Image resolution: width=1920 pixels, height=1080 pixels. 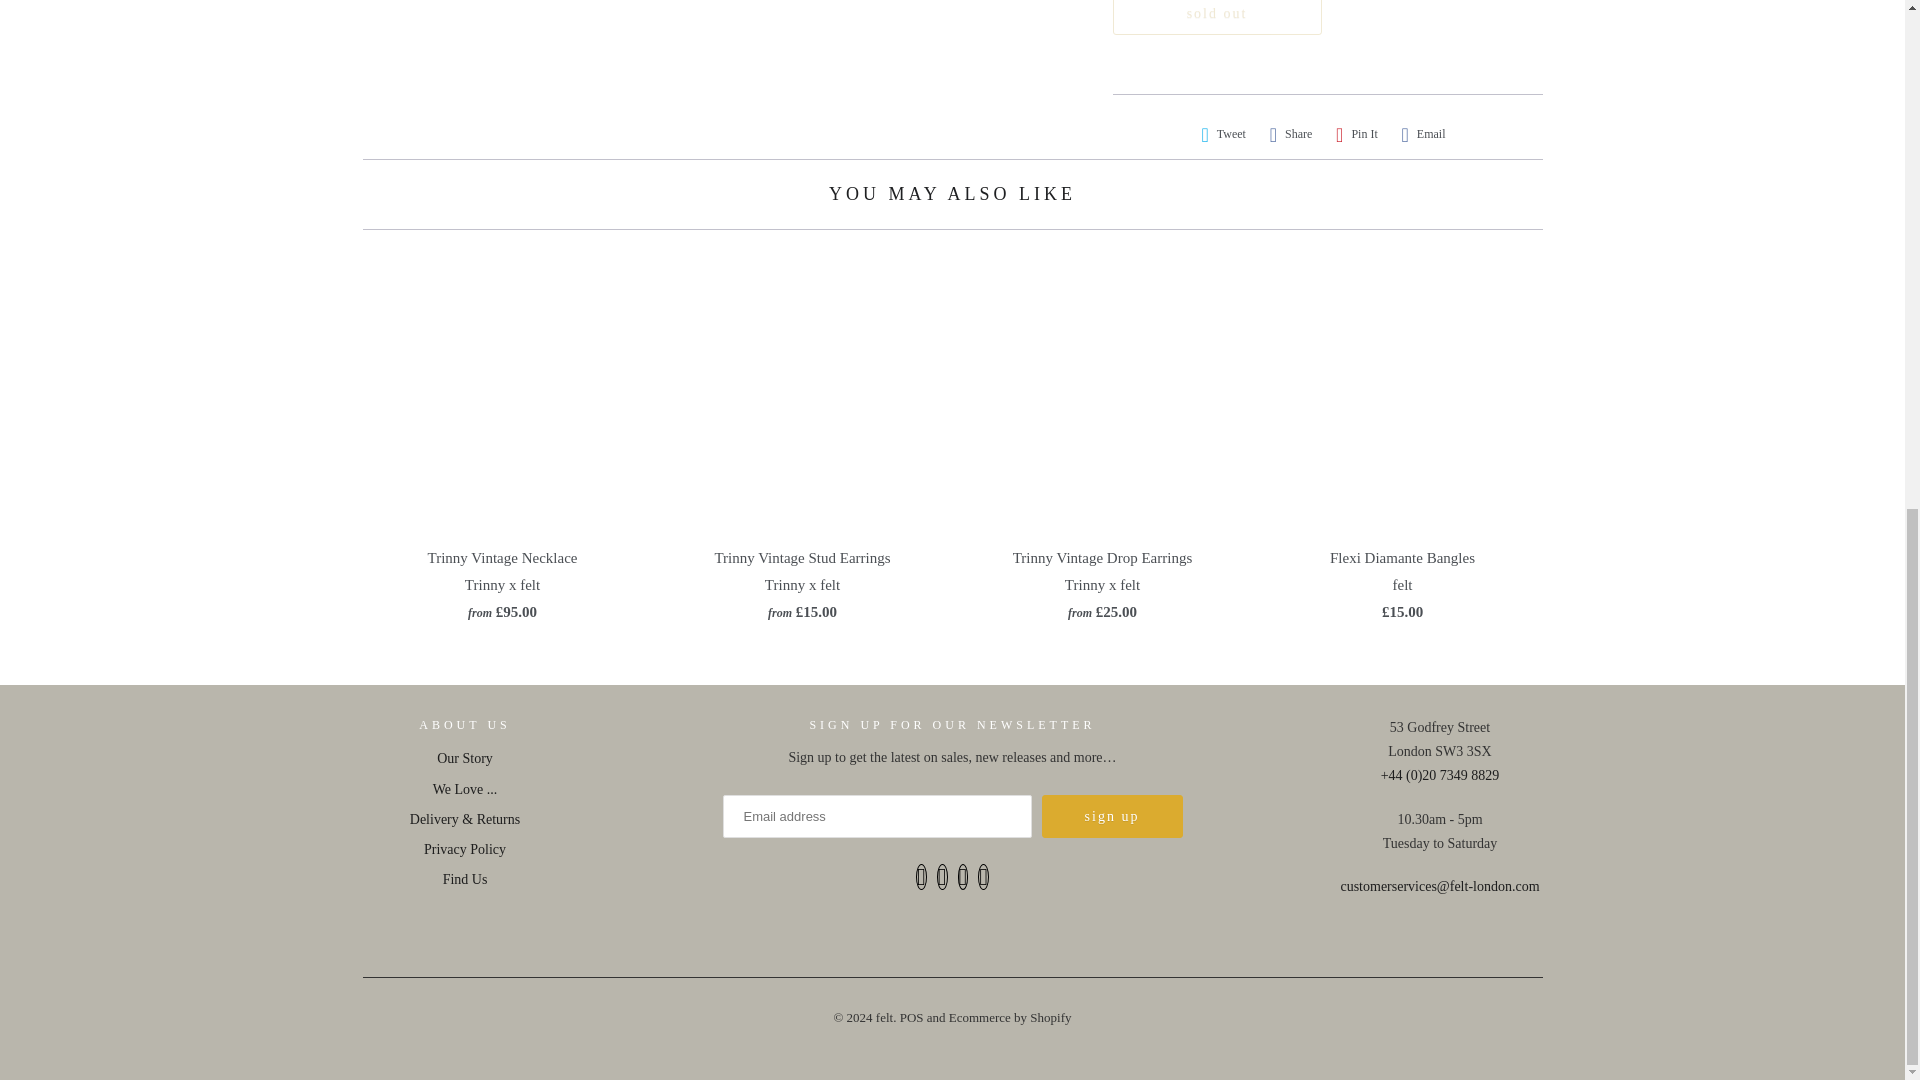 What do you see at coordinates (1112, 816) in the screenshot?
I see `Sign Up` at bounding box center [1112, 816].